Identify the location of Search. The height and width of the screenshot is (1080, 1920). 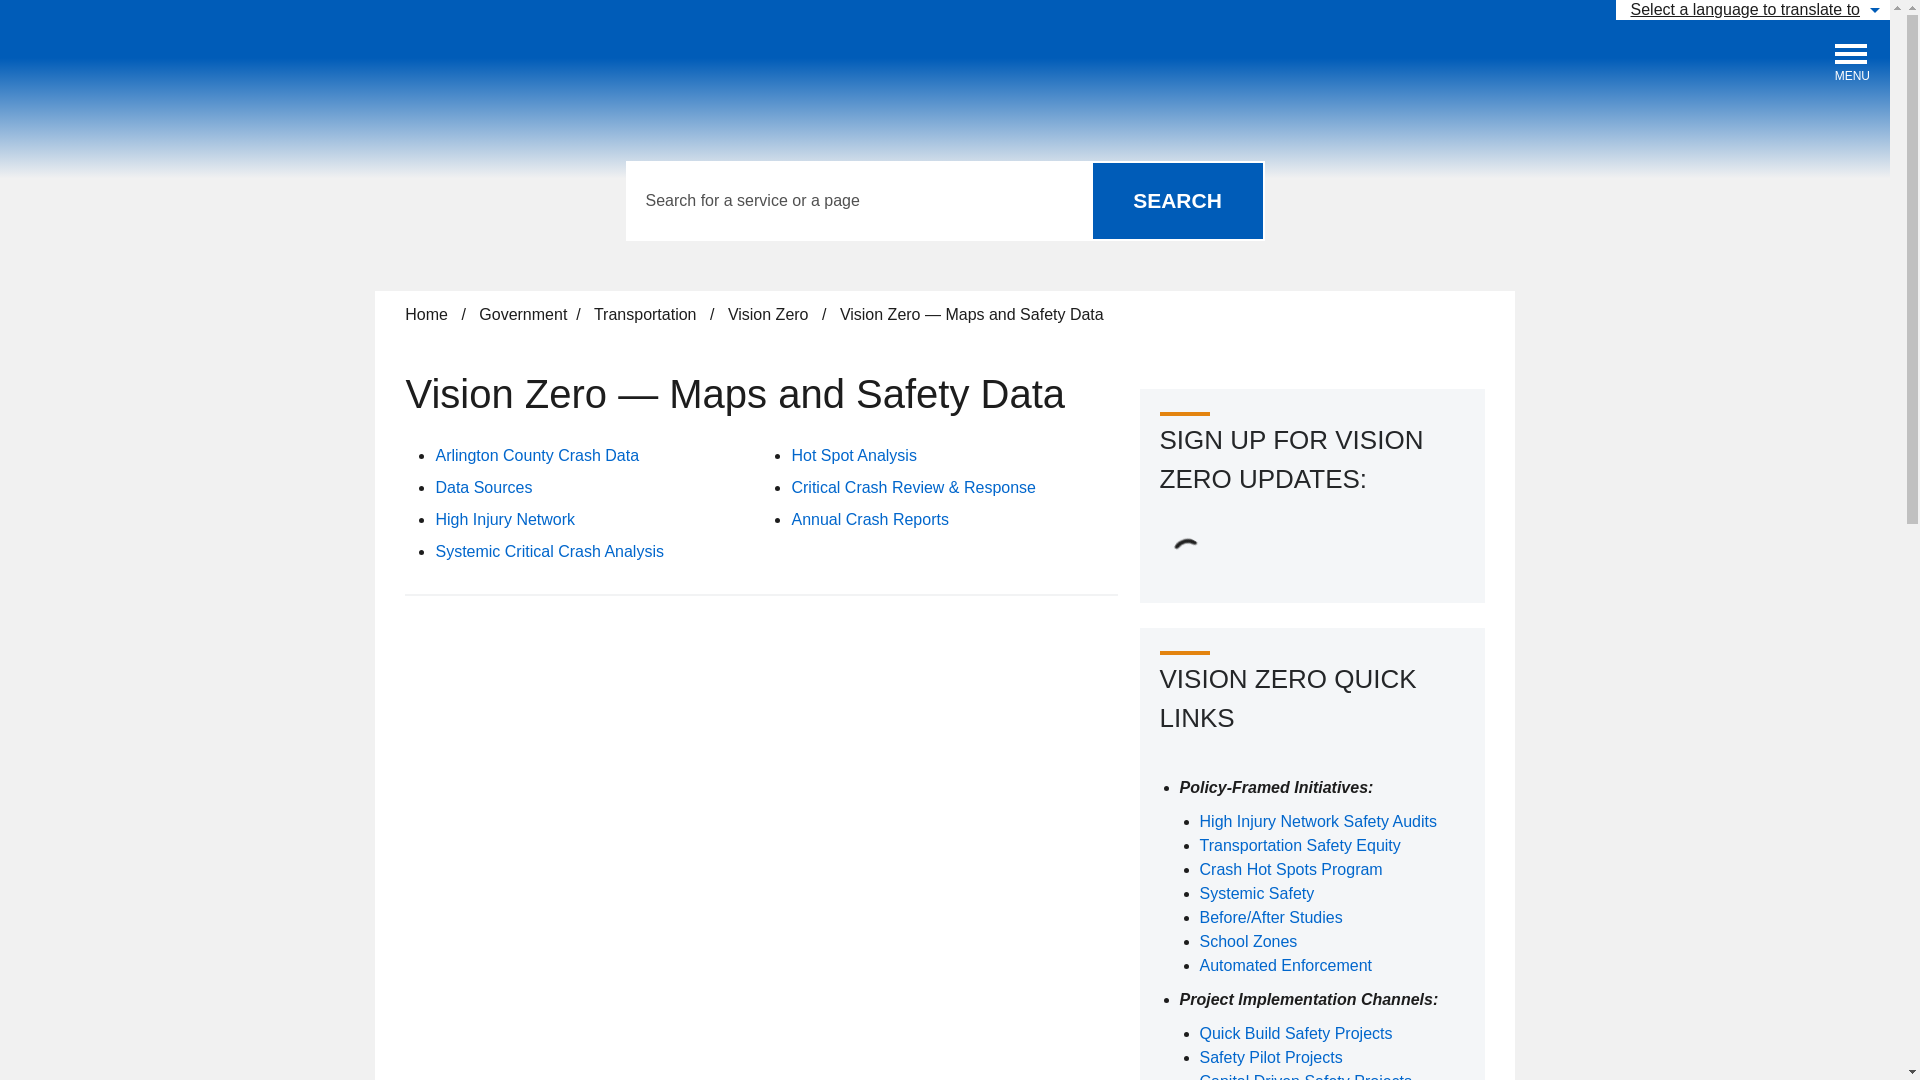
(1176, 200).